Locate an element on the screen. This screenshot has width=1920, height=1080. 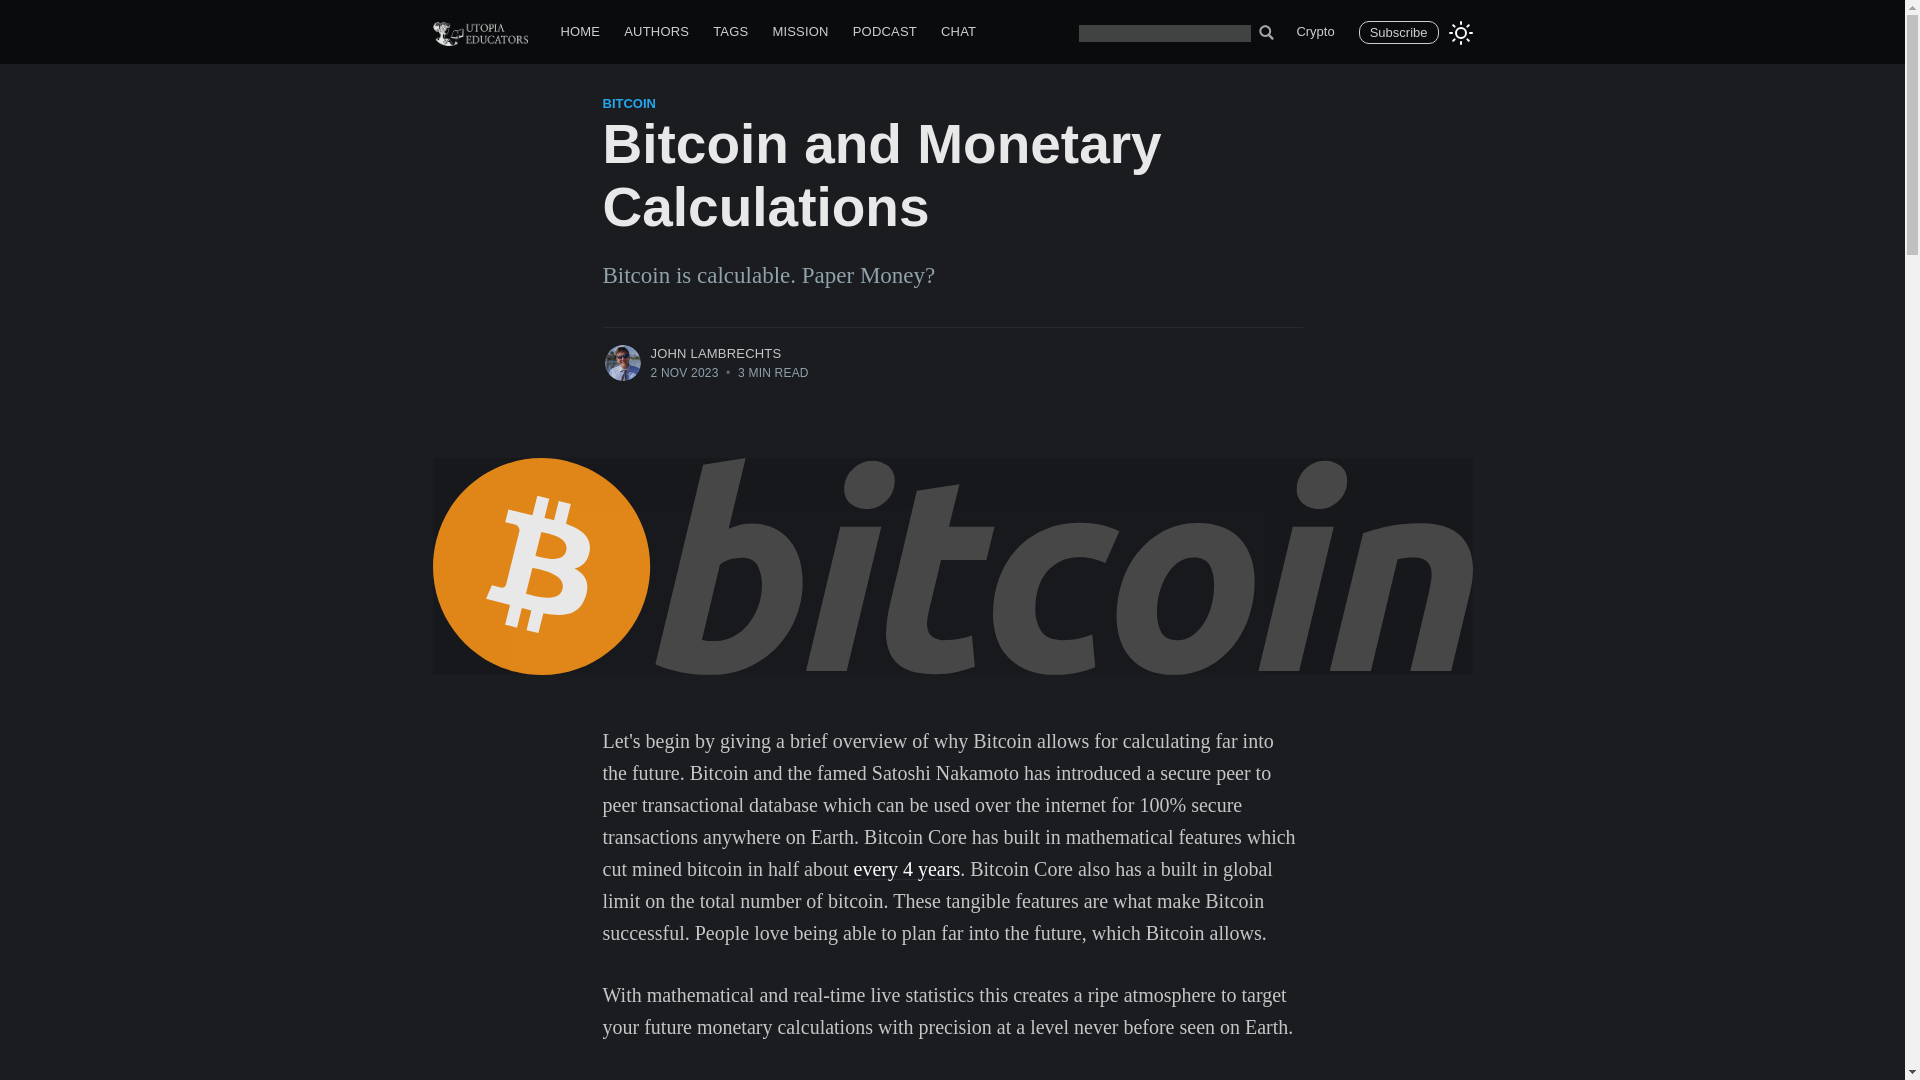
Crypto is located at coordinates (1314, 32).